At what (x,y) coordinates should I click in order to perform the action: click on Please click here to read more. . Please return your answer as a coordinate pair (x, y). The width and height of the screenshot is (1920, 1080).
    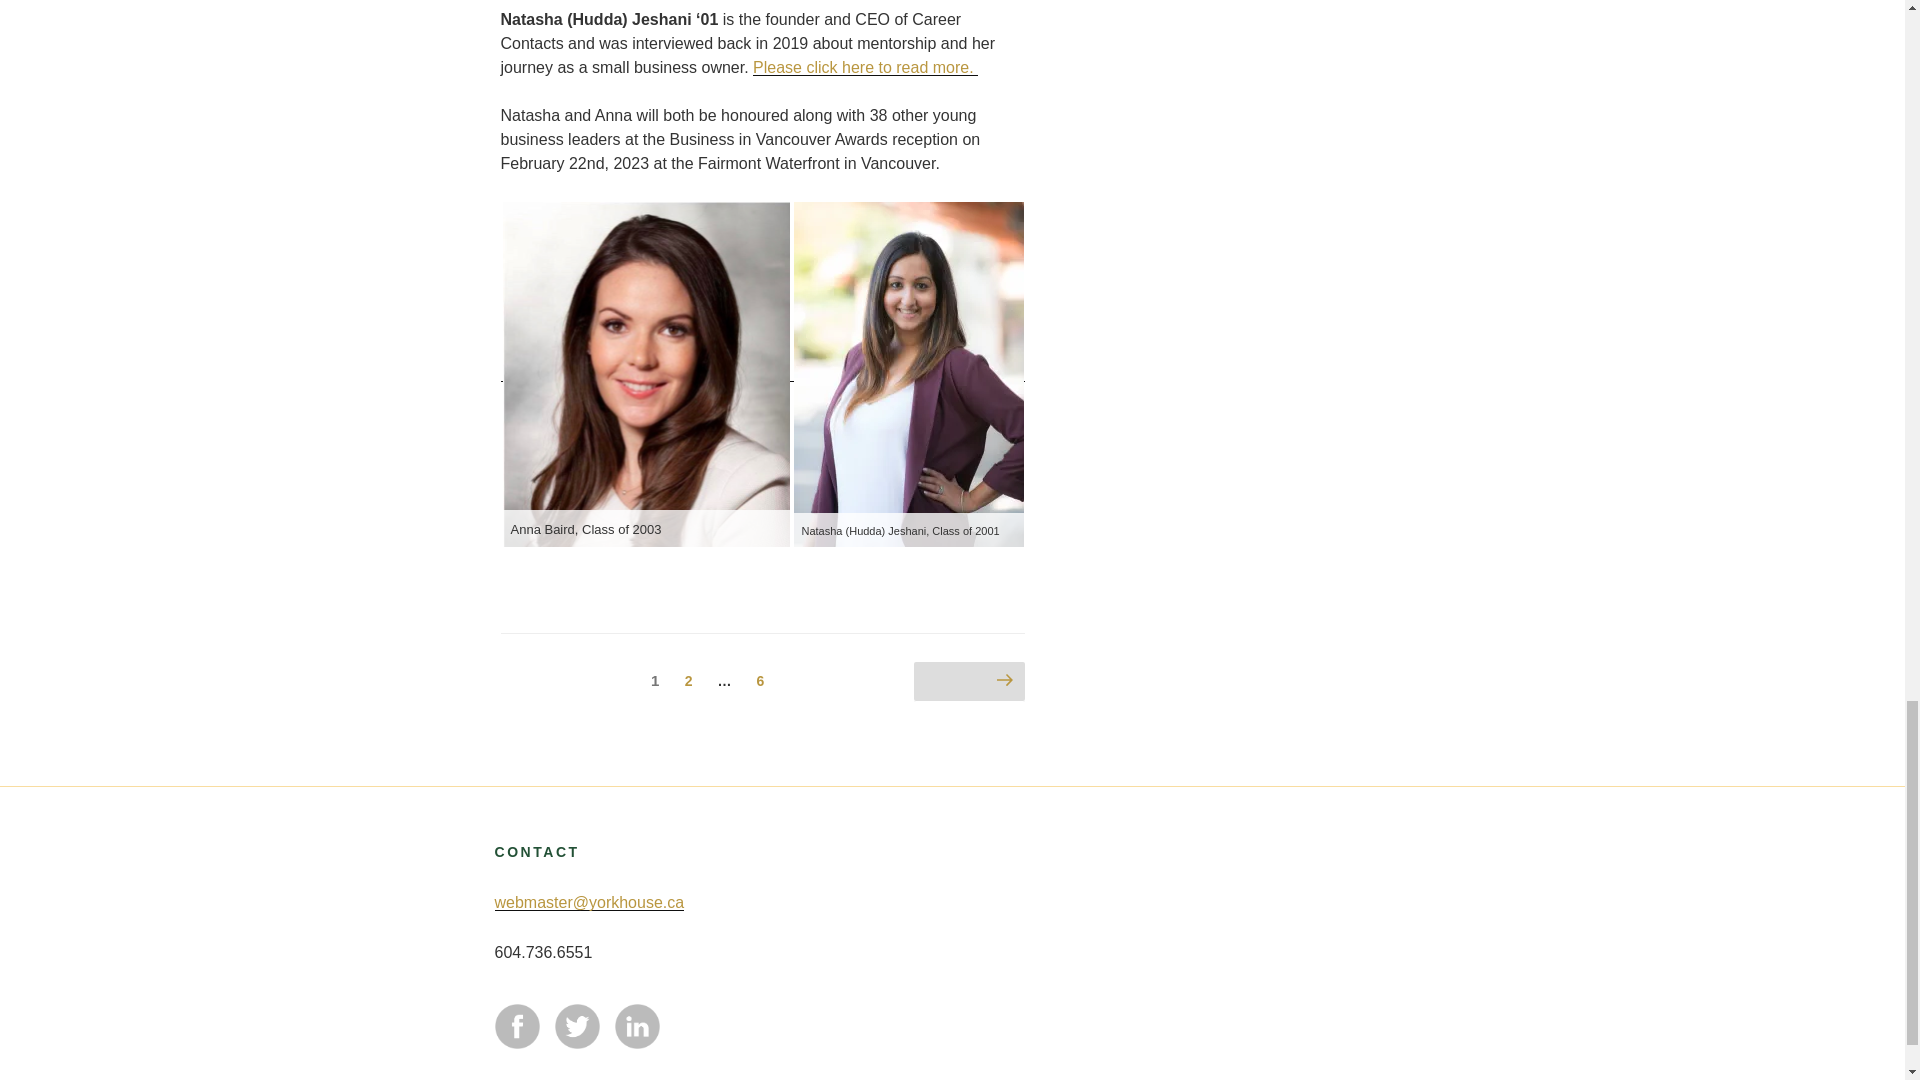
    Looking at the image, I should click on (864, 67).